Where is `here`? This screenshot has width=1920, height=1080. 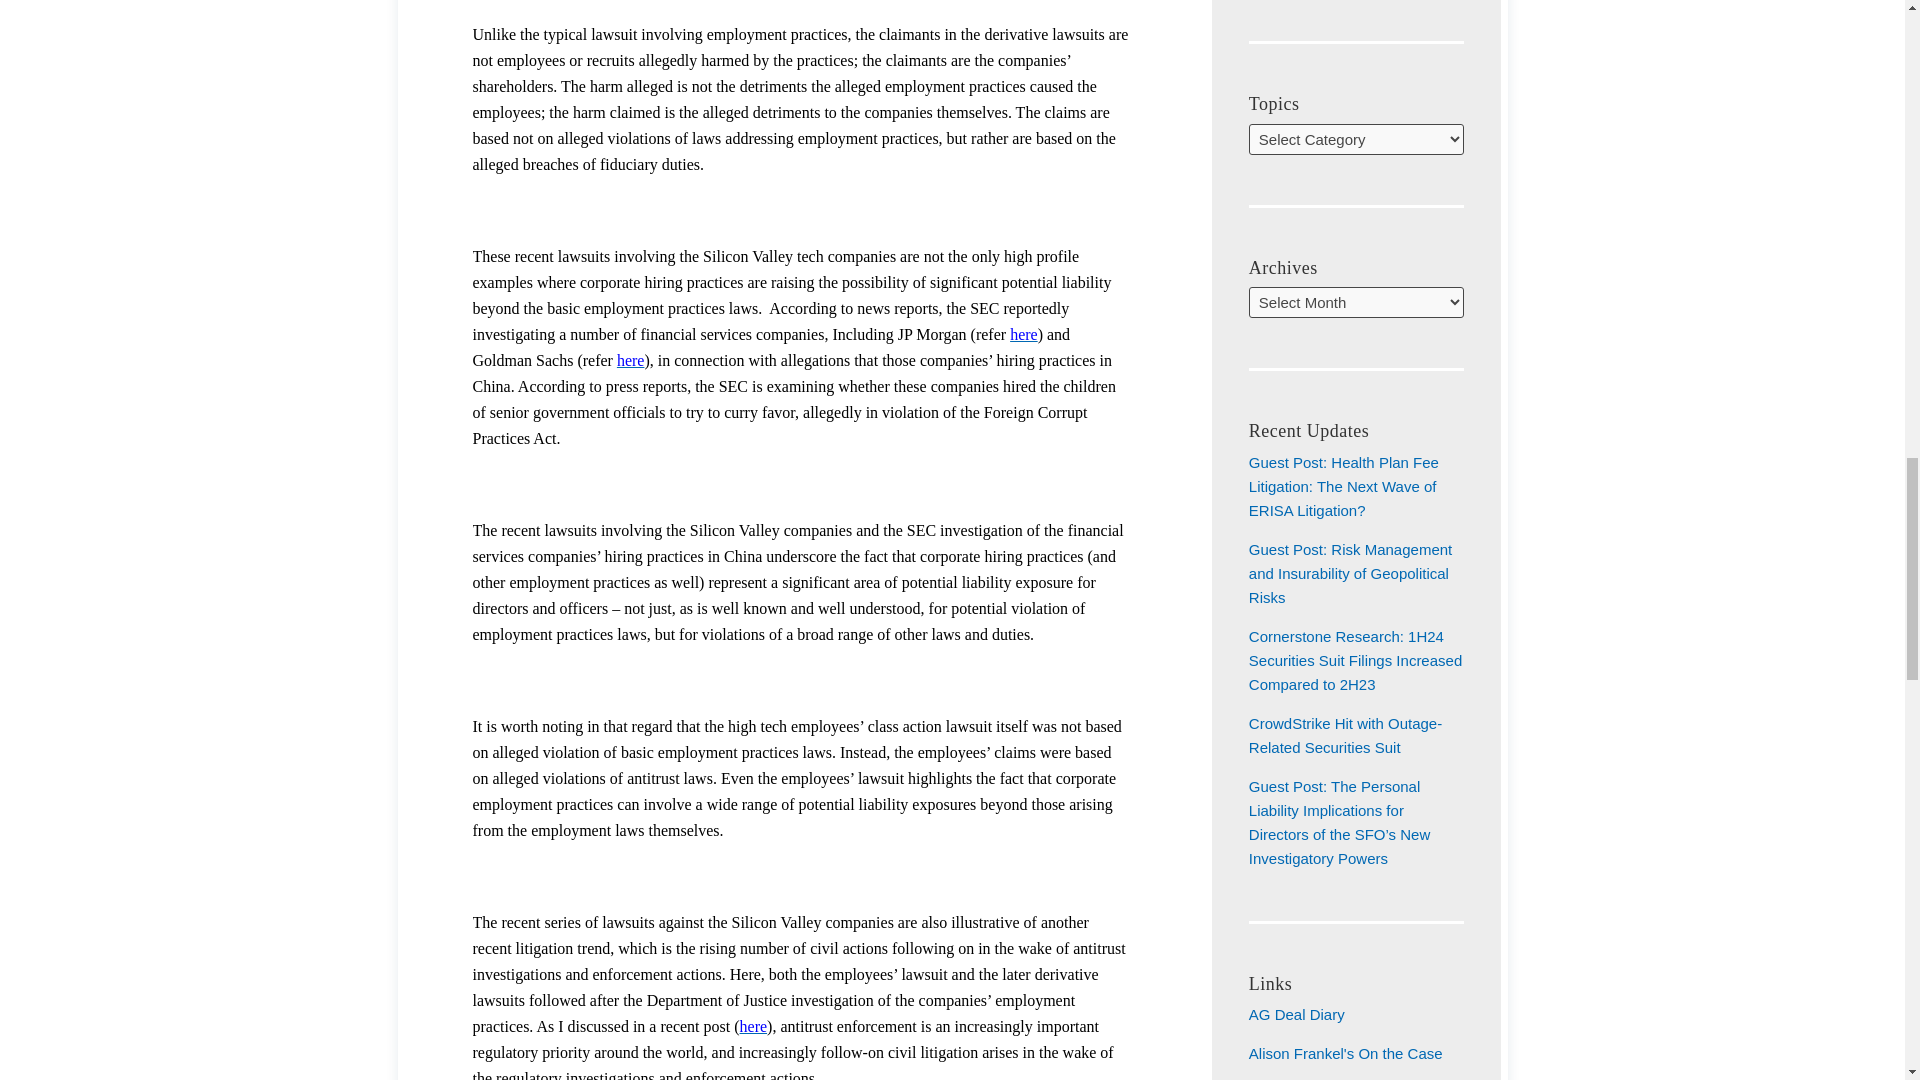
here is located at coordinates (754, 1026).